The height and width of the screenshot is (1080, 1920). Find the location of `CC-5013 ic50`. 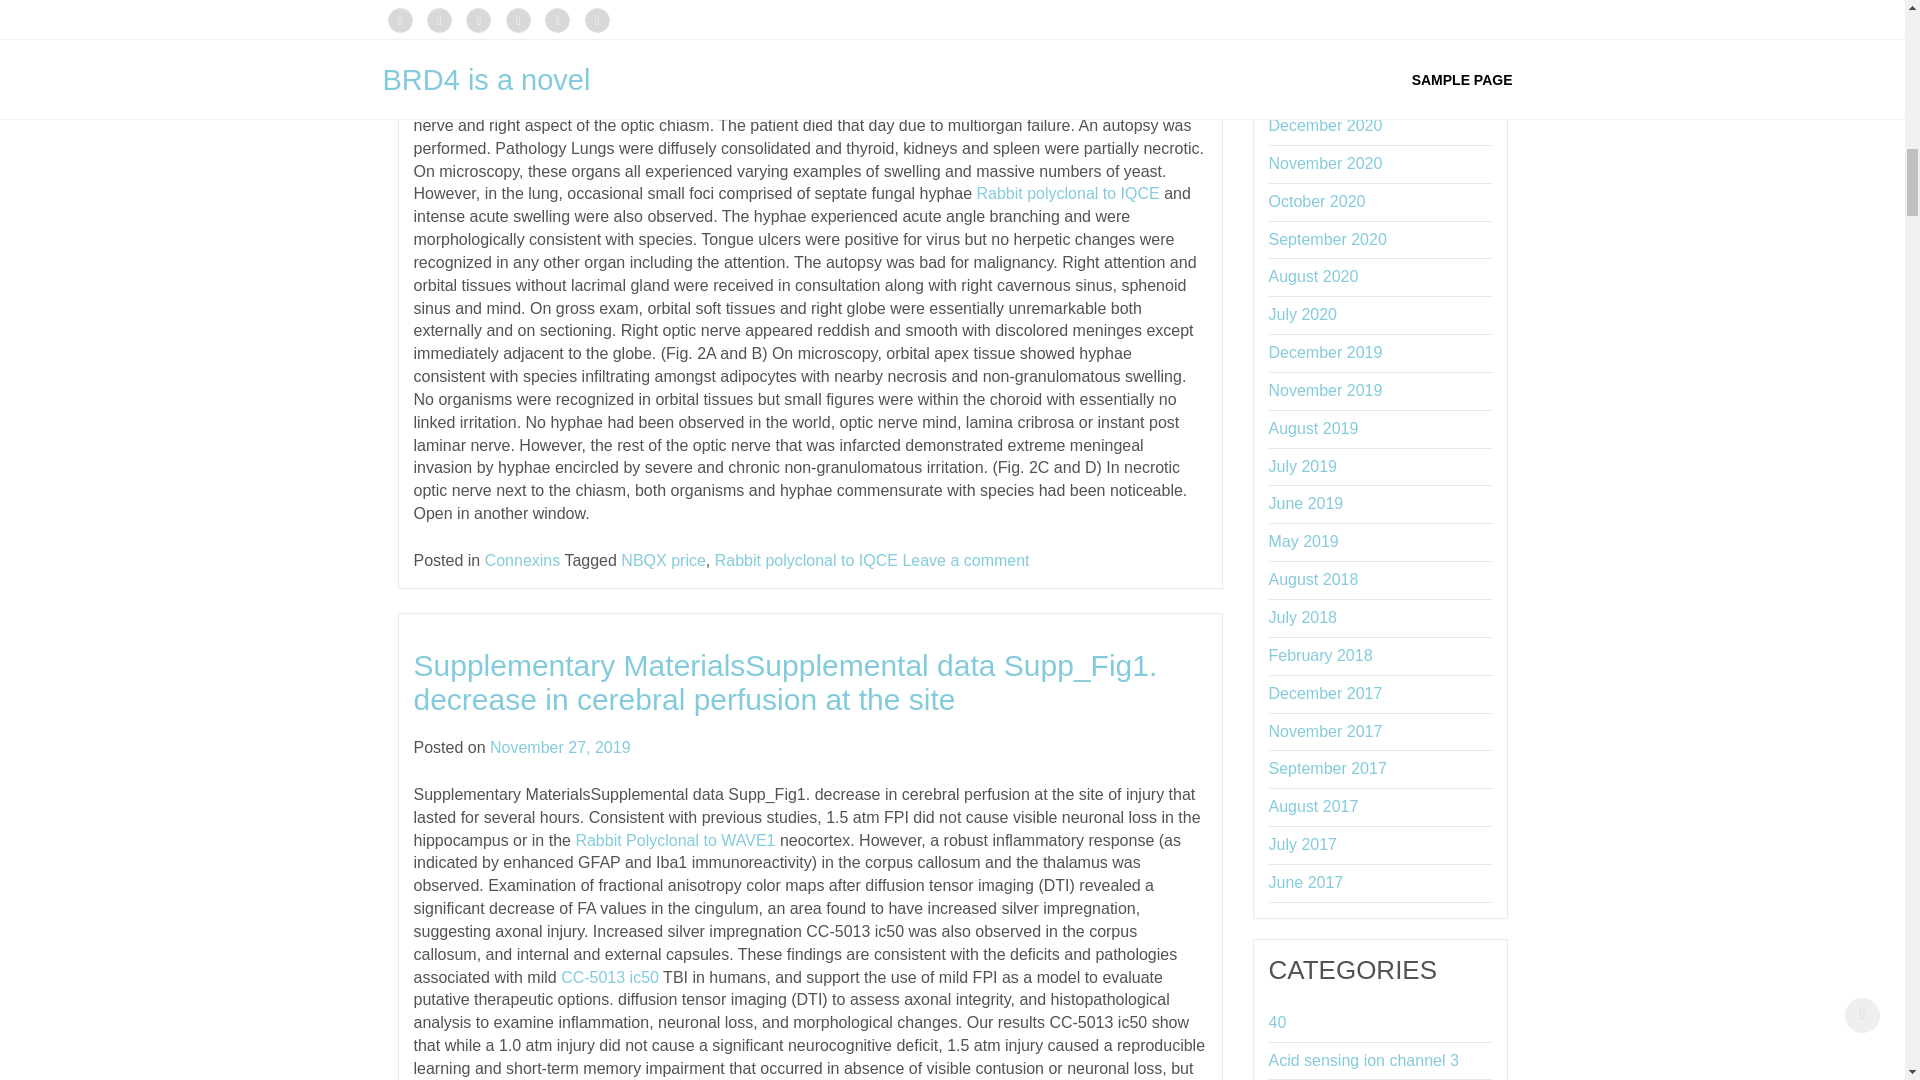

CC-5013 ic50 is located at coordinates (609, 977).